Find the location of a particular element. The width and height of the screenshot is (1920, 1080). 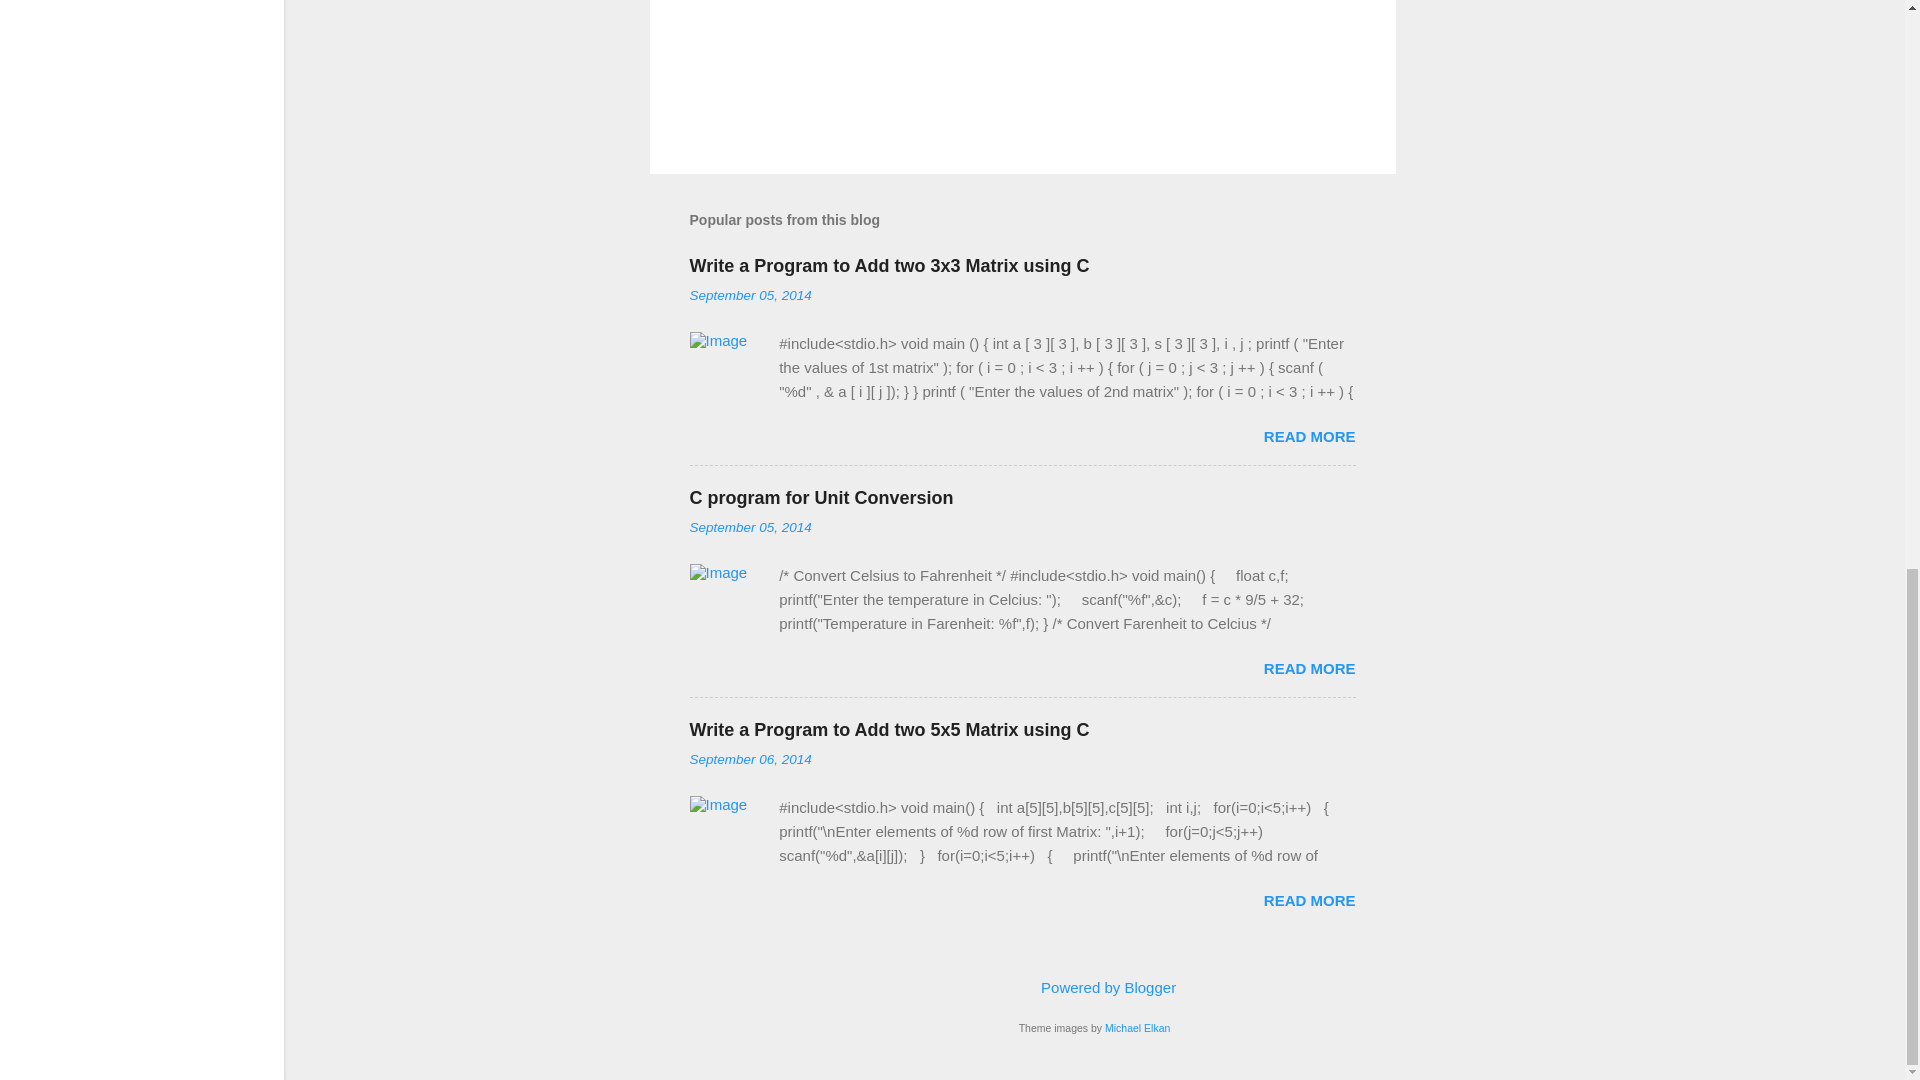

READ MORE is located at coordinates (1309, 436).